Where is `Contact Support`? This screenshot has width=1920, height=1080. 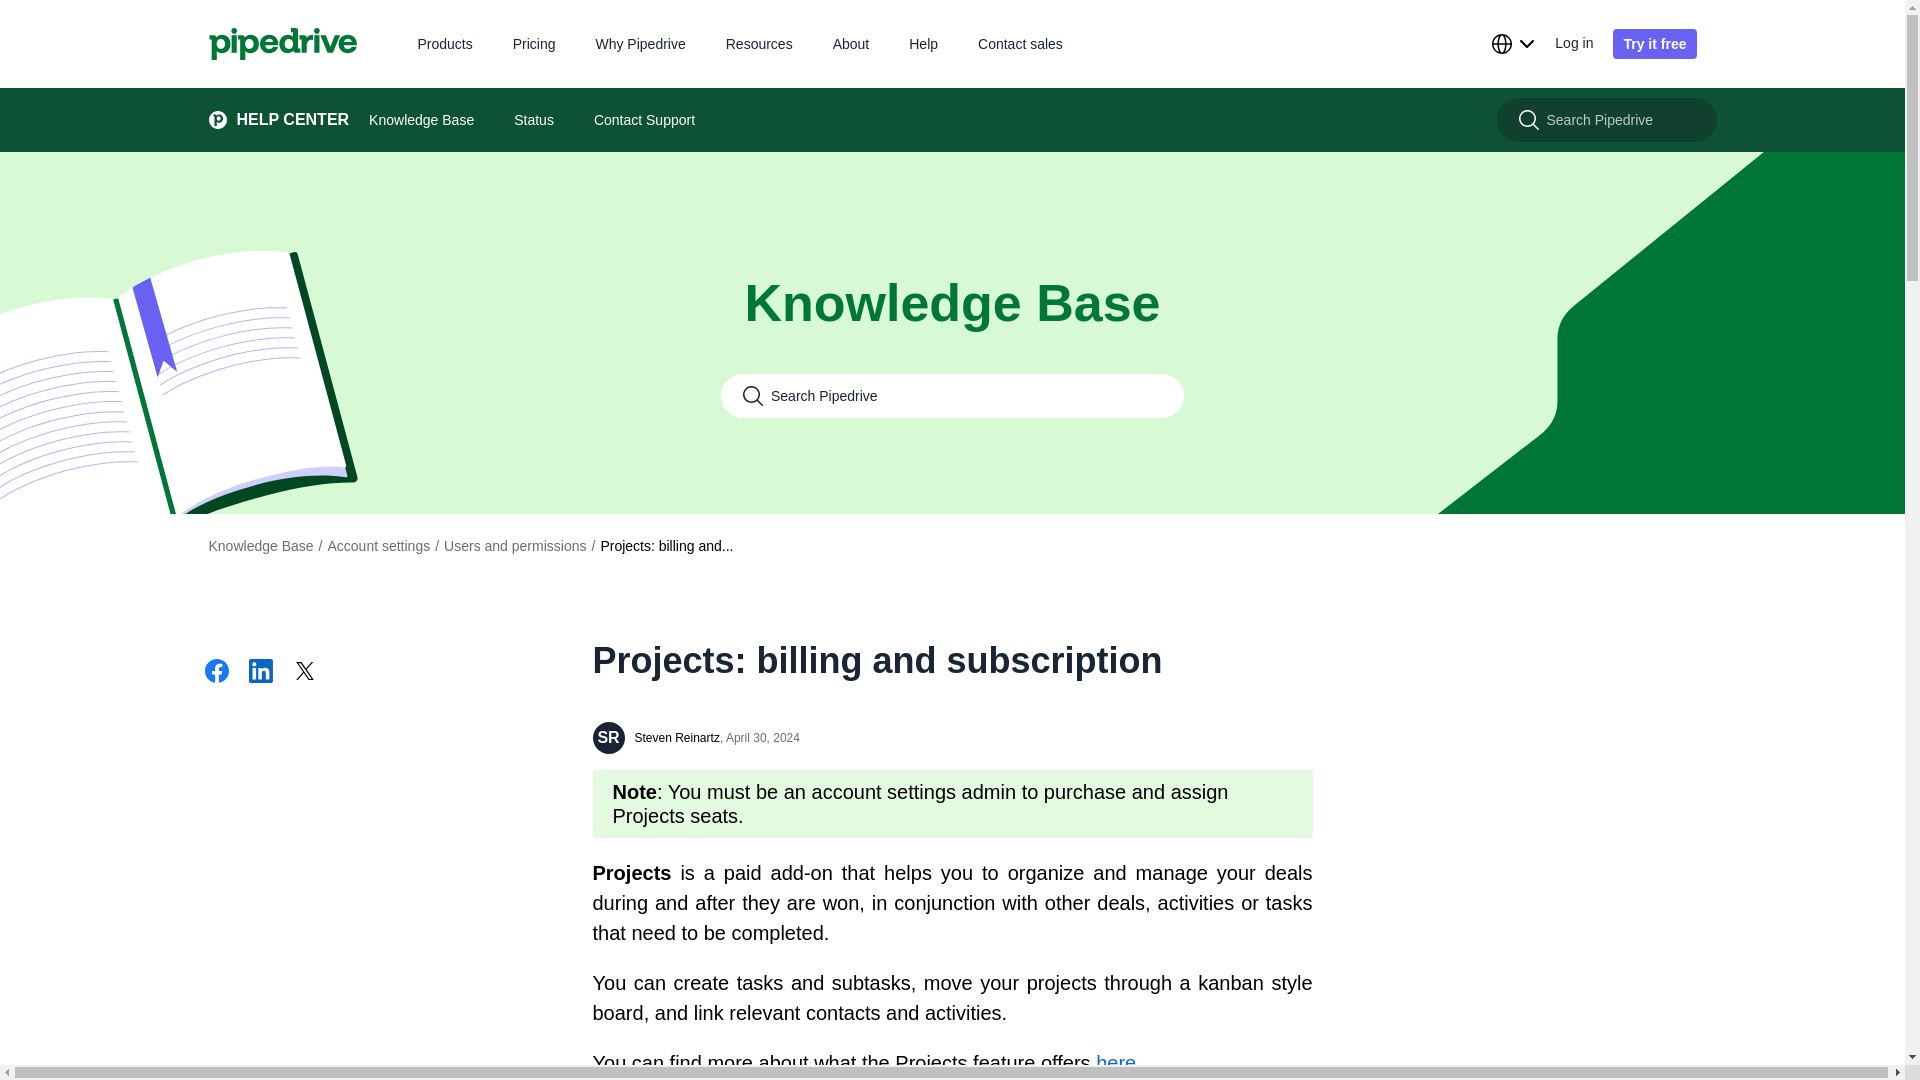
Contact Support is located at coordinates (644, 120).